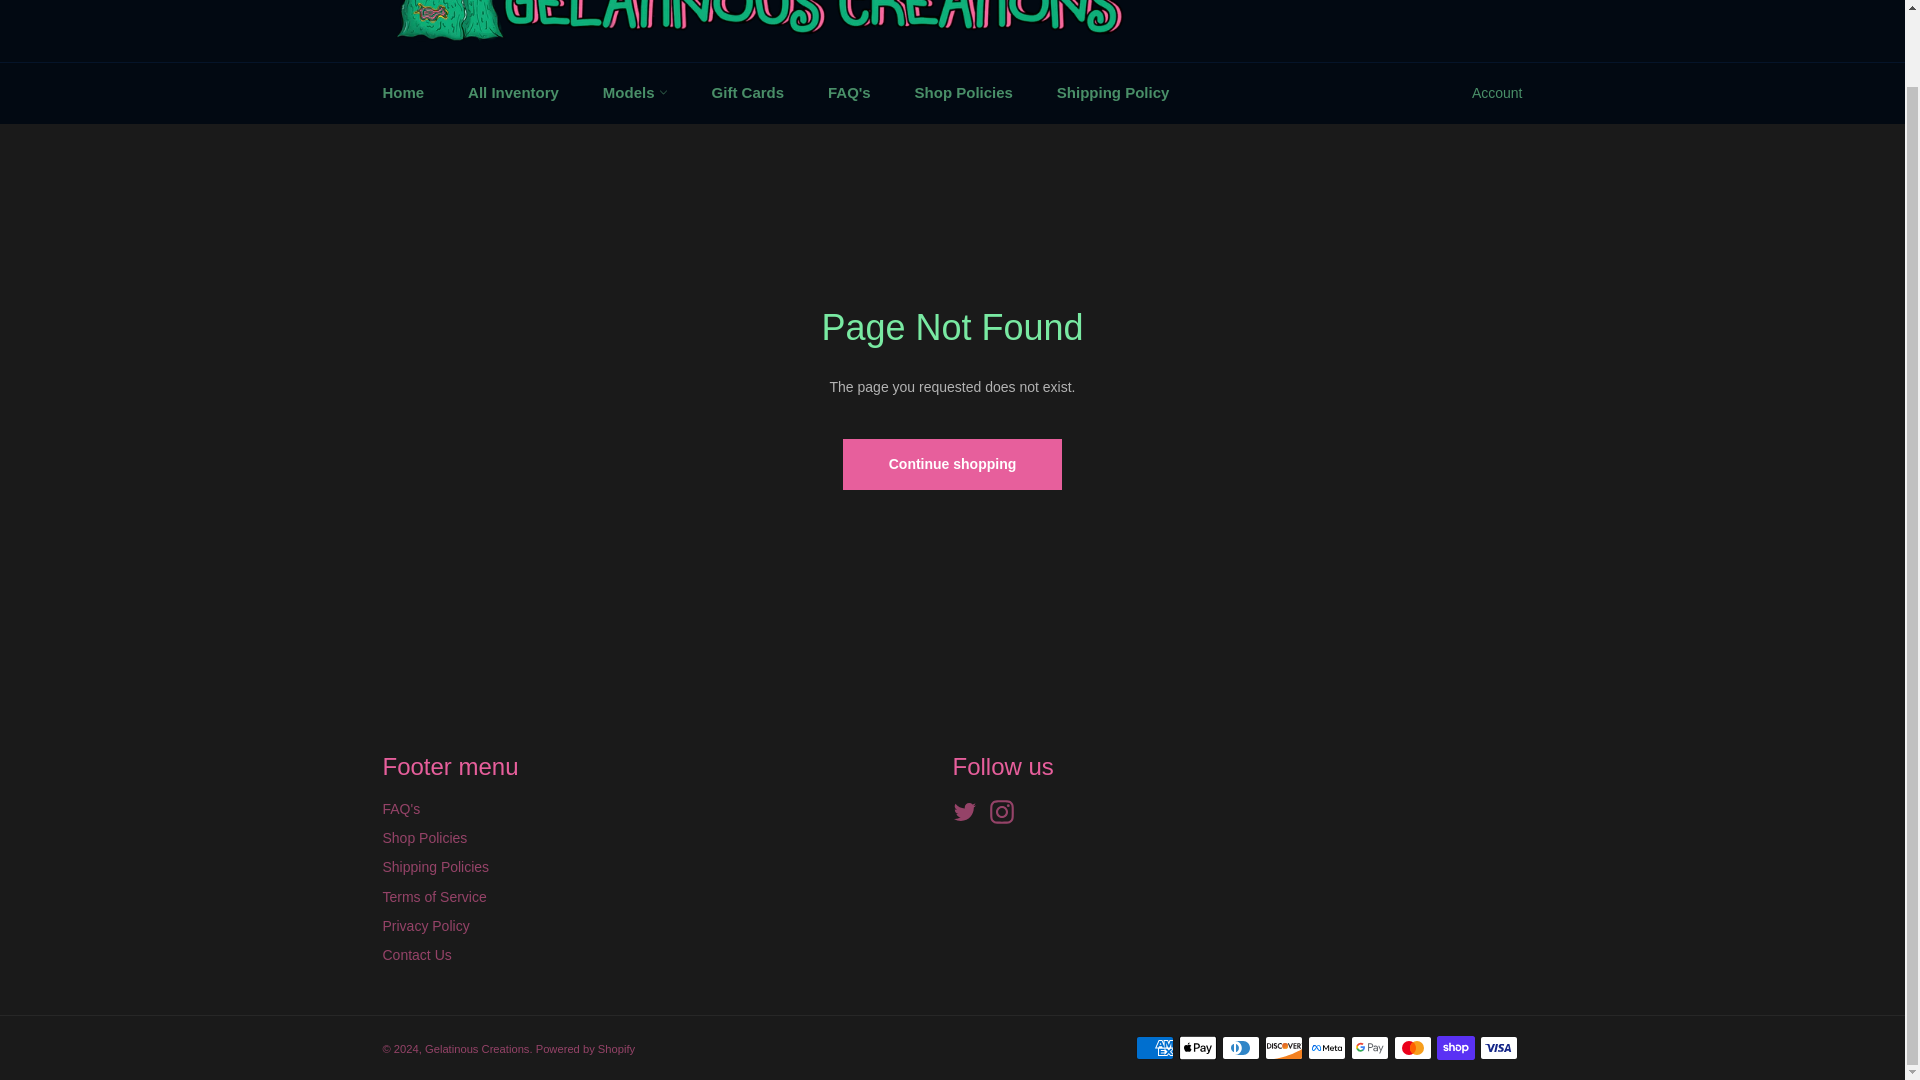 The width and height of the screenshot is (1920, 1080). Describe the element at coordinates (402, 93) in the screenshot. I see `Home` at that location.